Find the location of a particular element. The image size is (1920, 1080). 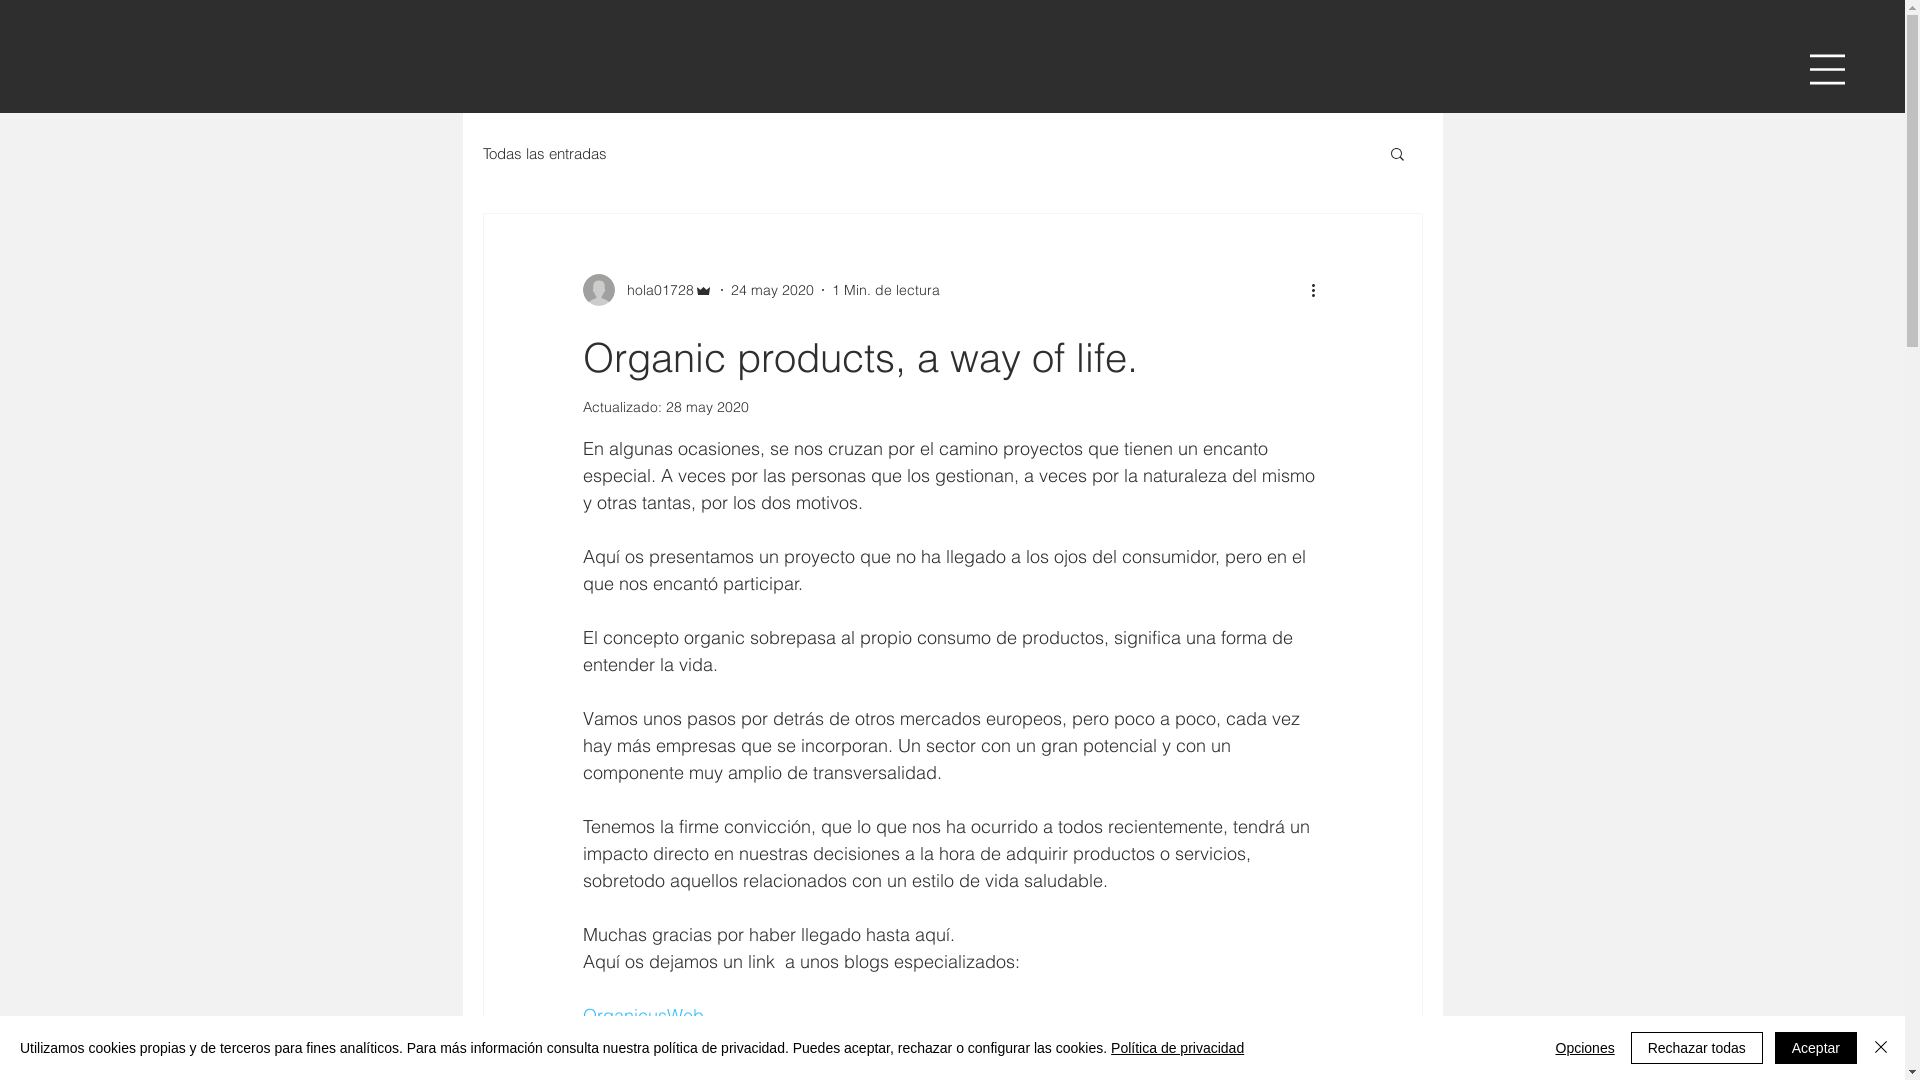

OrganicusWeb is located at coordinates (642, 1016).